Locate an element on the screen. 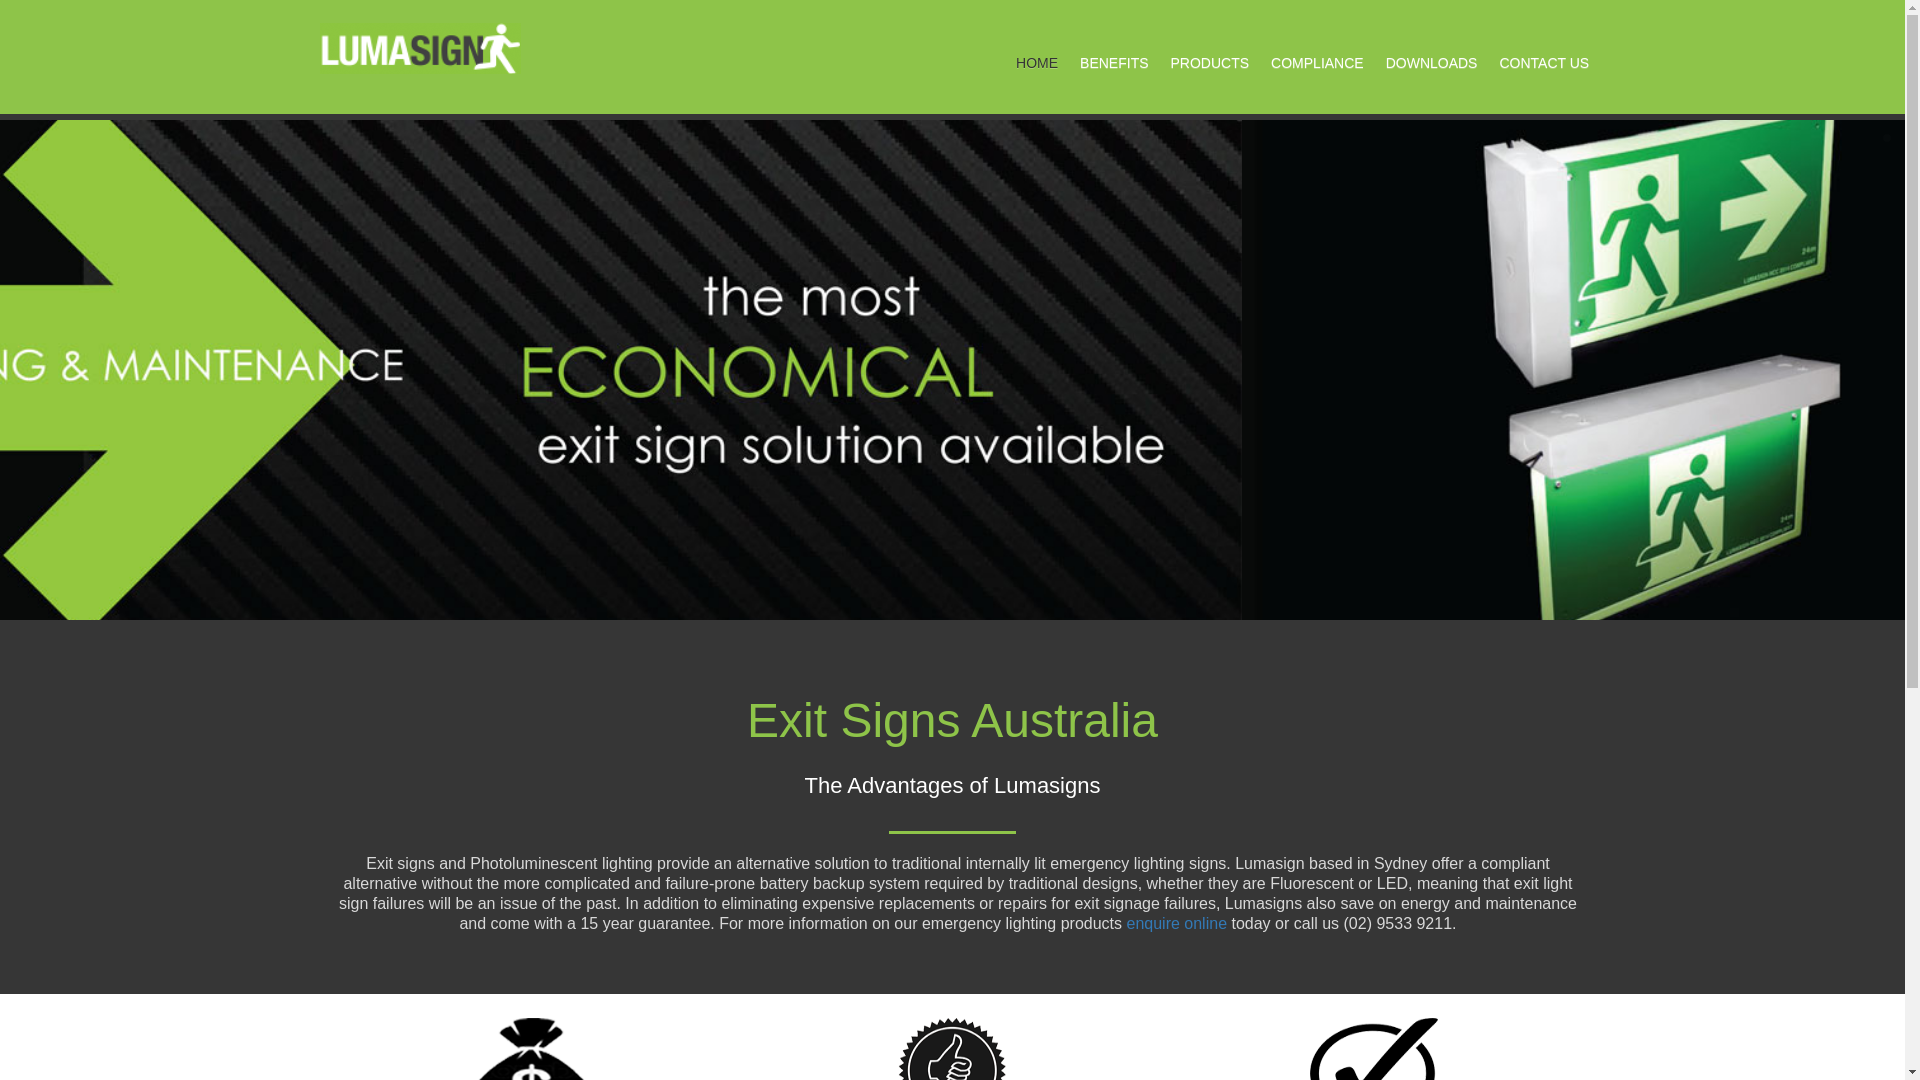 The height and width of the screenshot is (1080, 1920). COMPLIANCE is located at coordinates (1318, 63).